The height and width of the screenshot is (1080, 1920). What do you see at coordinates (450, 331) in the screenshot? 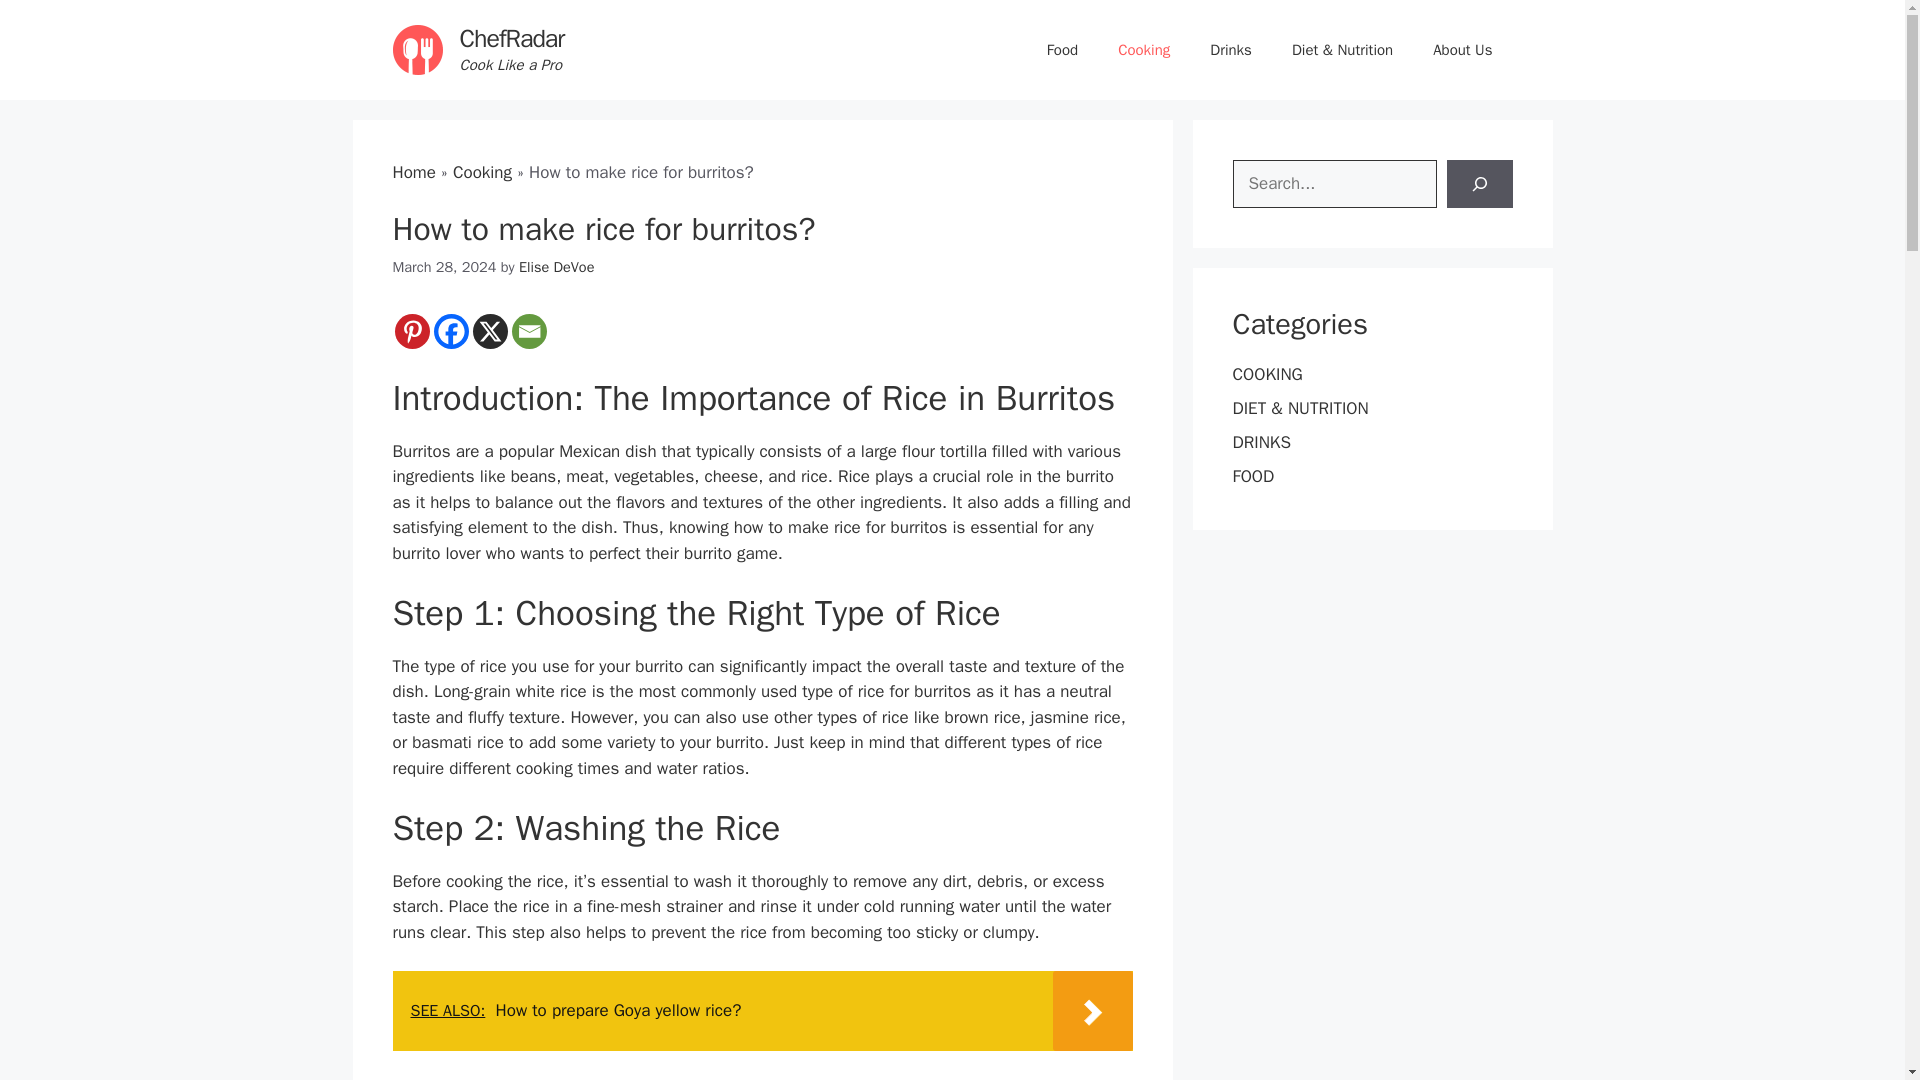
I see `Facebook` at bounding box center [450, 331].